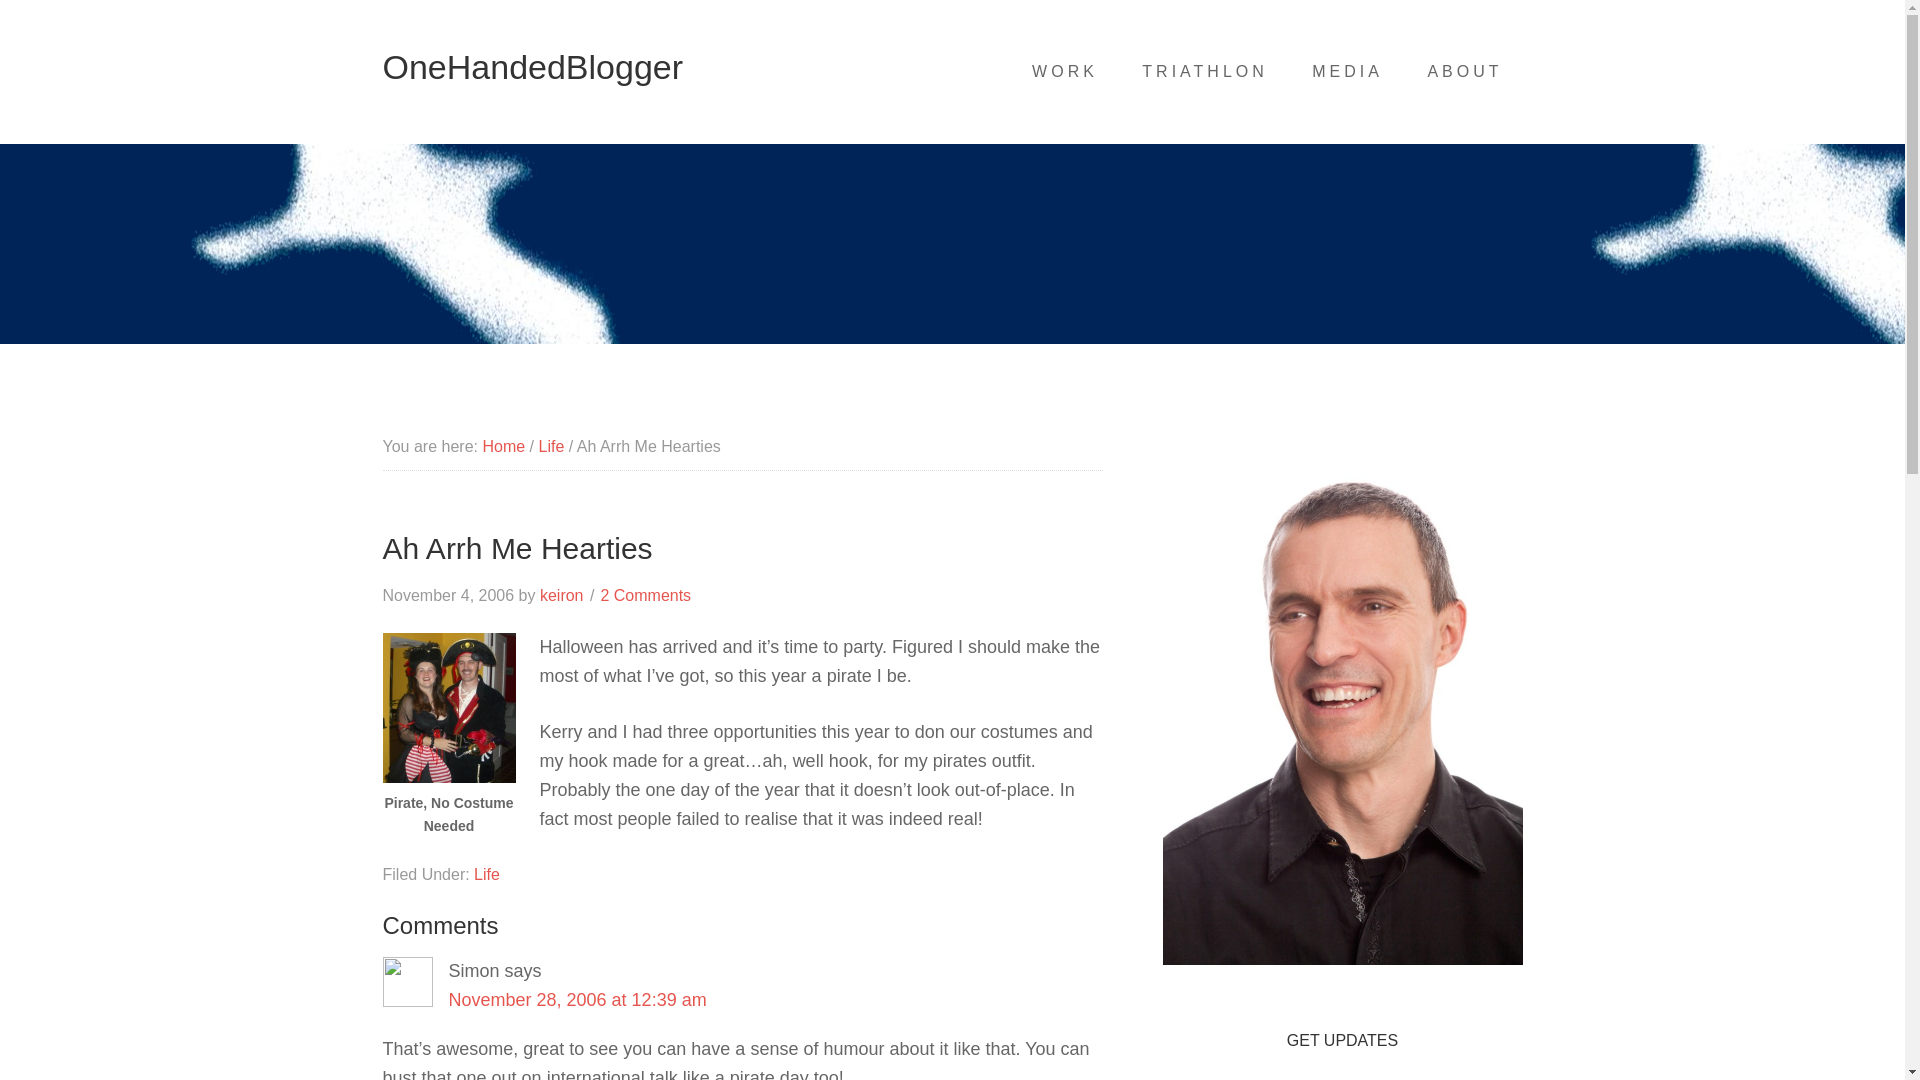 This screenshot has width=1920, height=1080. What do you see at coordinates (645, 595) in the screenshot?
I see `2 Comments` at bounding box center [645, 595].